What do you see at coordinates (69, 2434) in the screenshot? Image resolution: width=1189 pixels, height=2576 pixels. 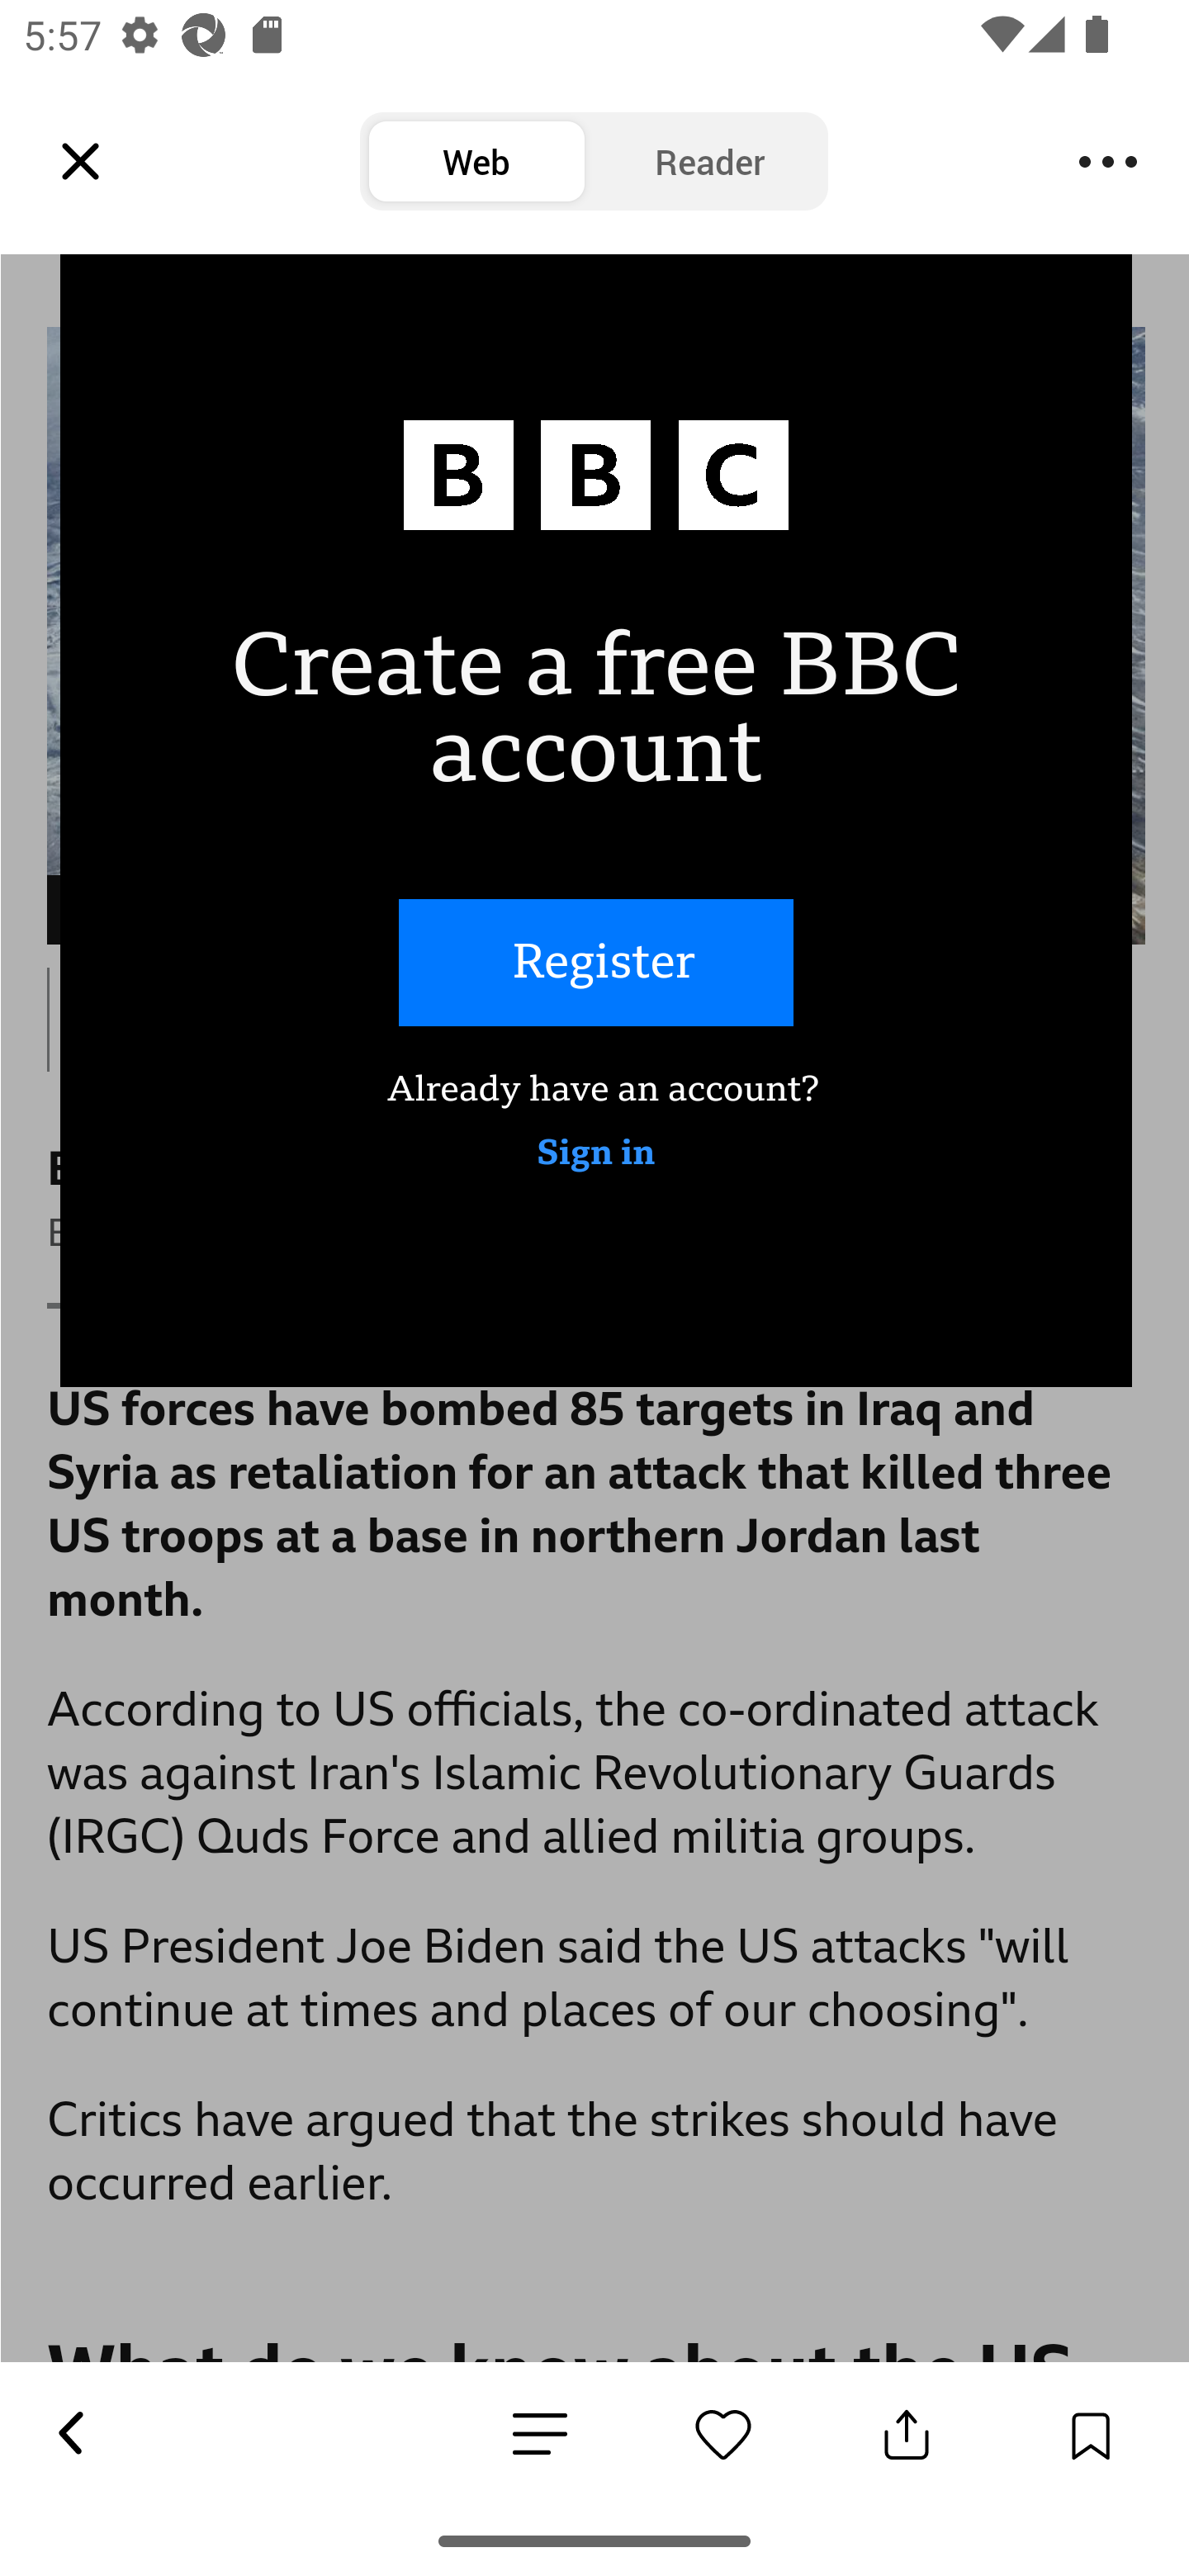 I see `Back Button` at bounding box center [69, 2434].